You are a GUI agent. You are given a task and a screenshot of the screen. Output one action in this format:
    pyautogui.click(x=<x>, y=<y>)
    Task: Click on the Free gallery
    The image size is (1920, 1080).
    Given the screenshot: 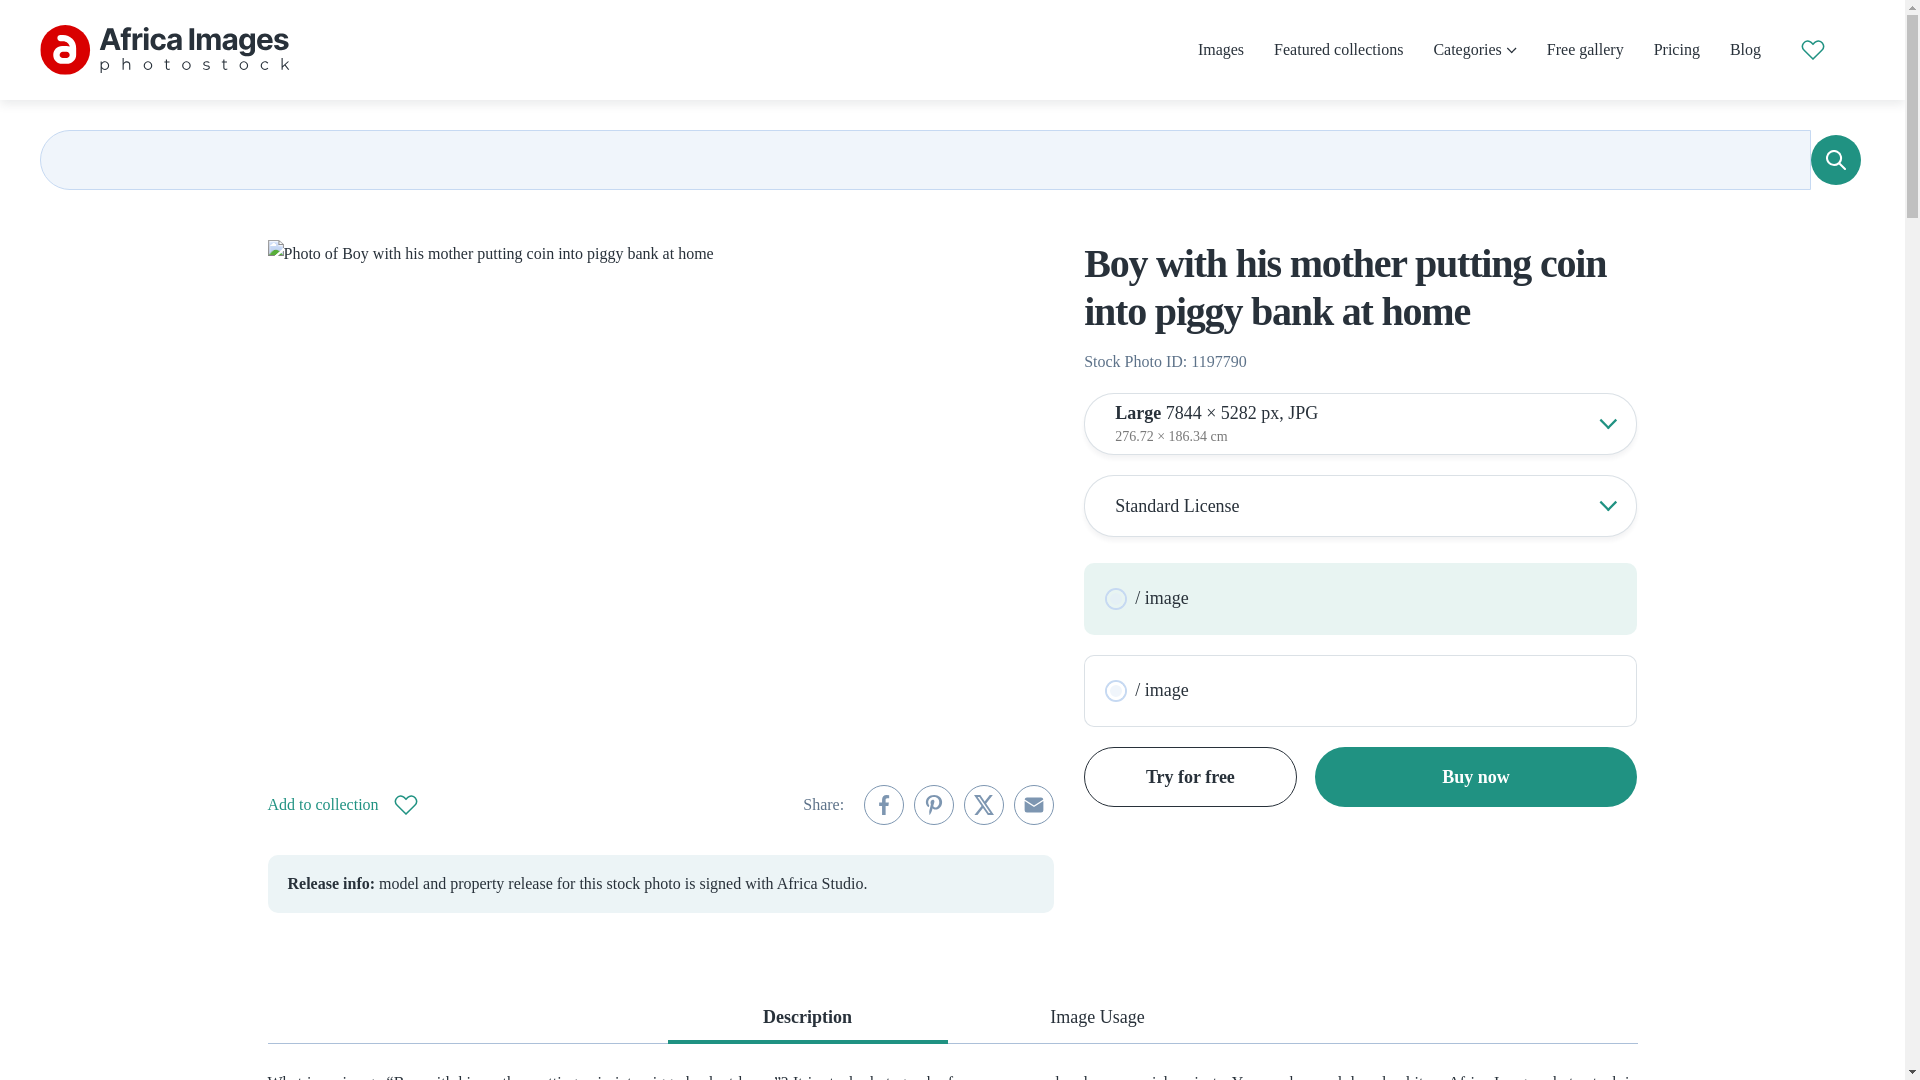 What is the action you would take?
    pyautogui.click(x=1586, y=50)
    